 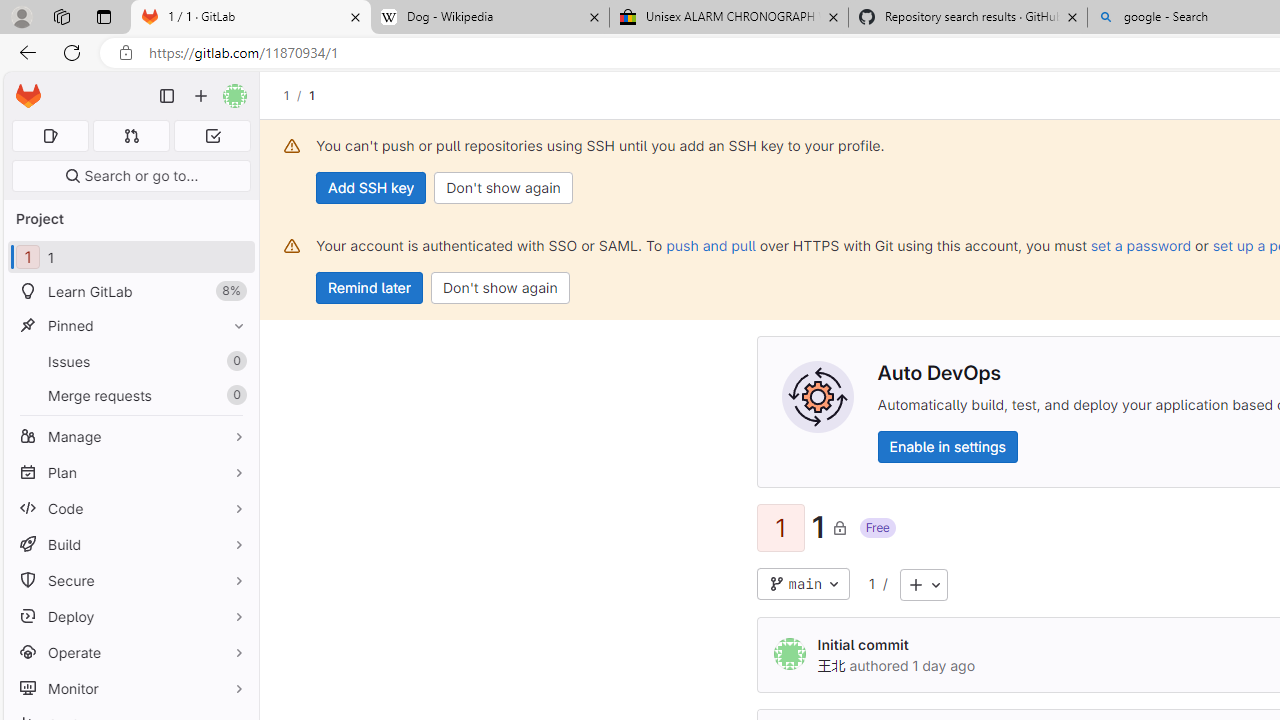 What do you see at coordinates (872, 583) in the screenshot?
I see `1` at bounding box center [872, 583].